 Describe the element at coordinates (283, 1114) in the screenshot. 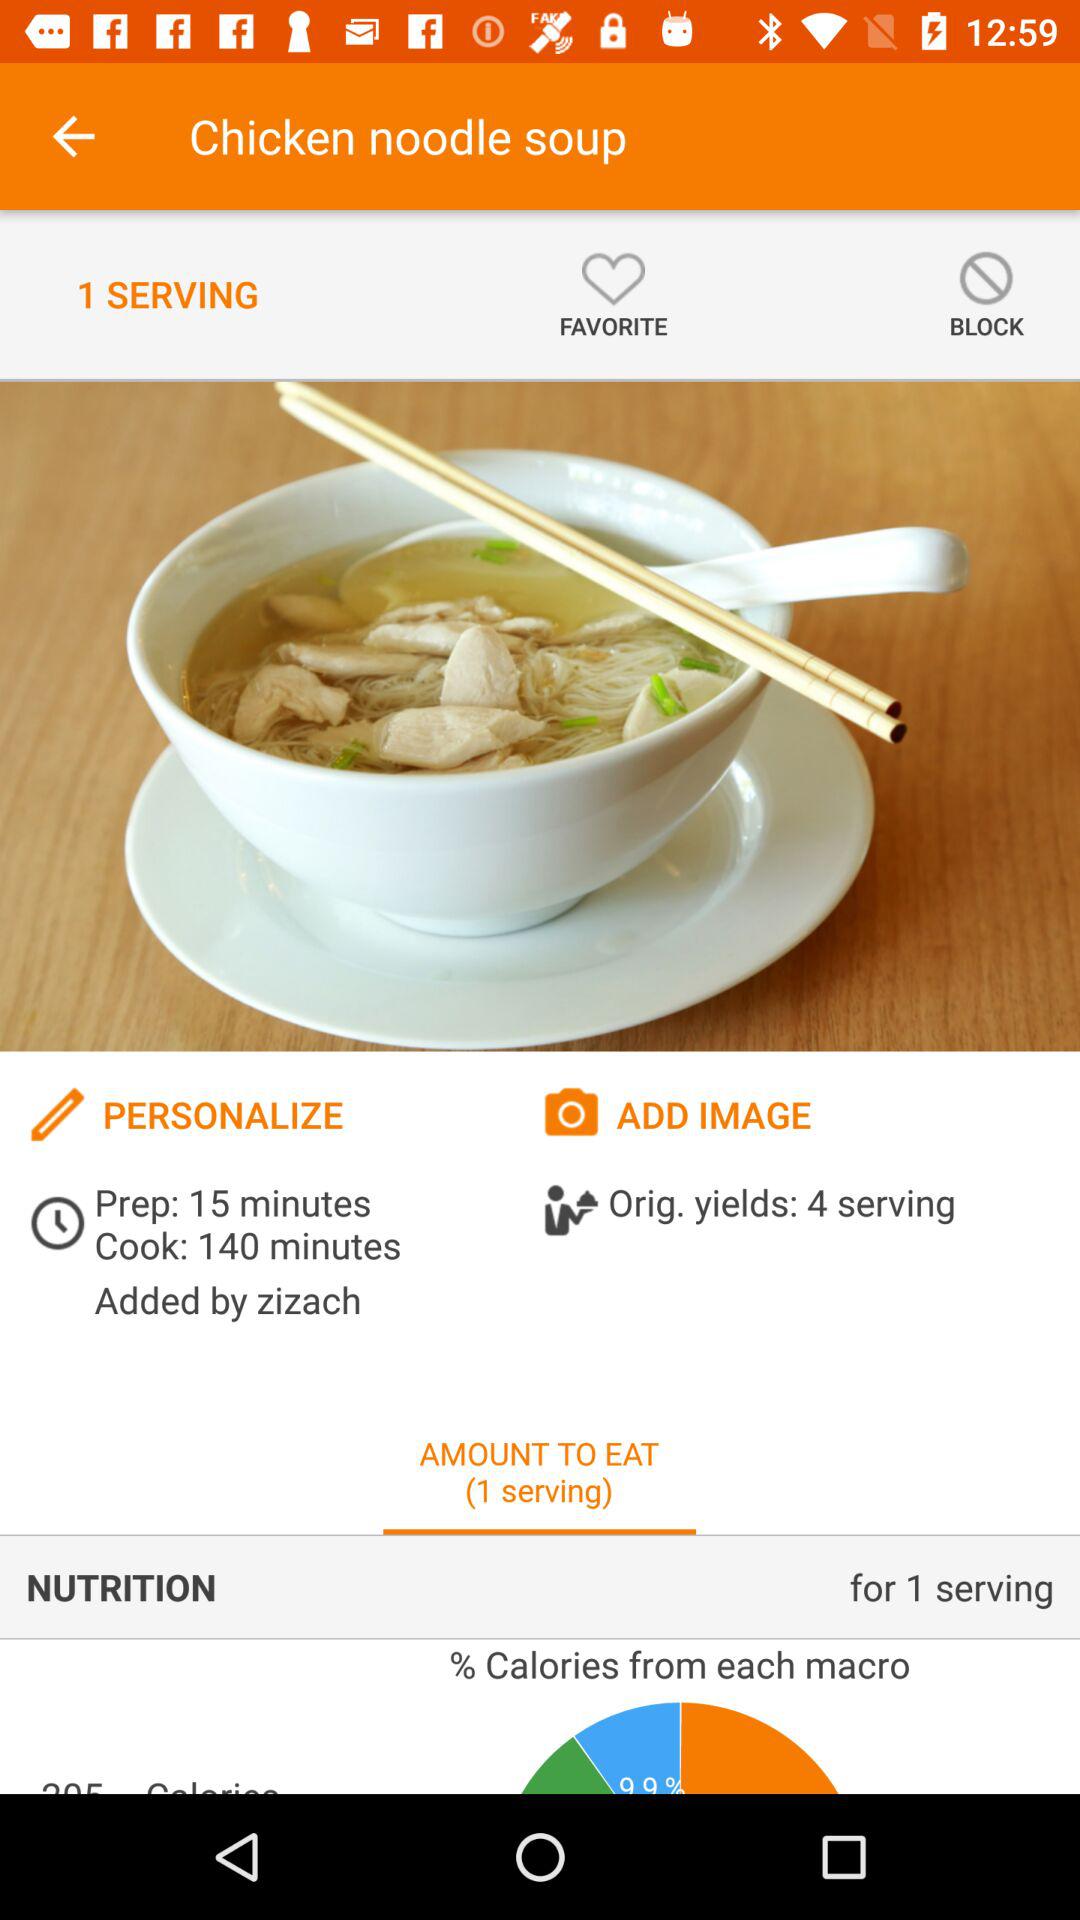

I see `click the item above prep 15 minutes item` at that location.